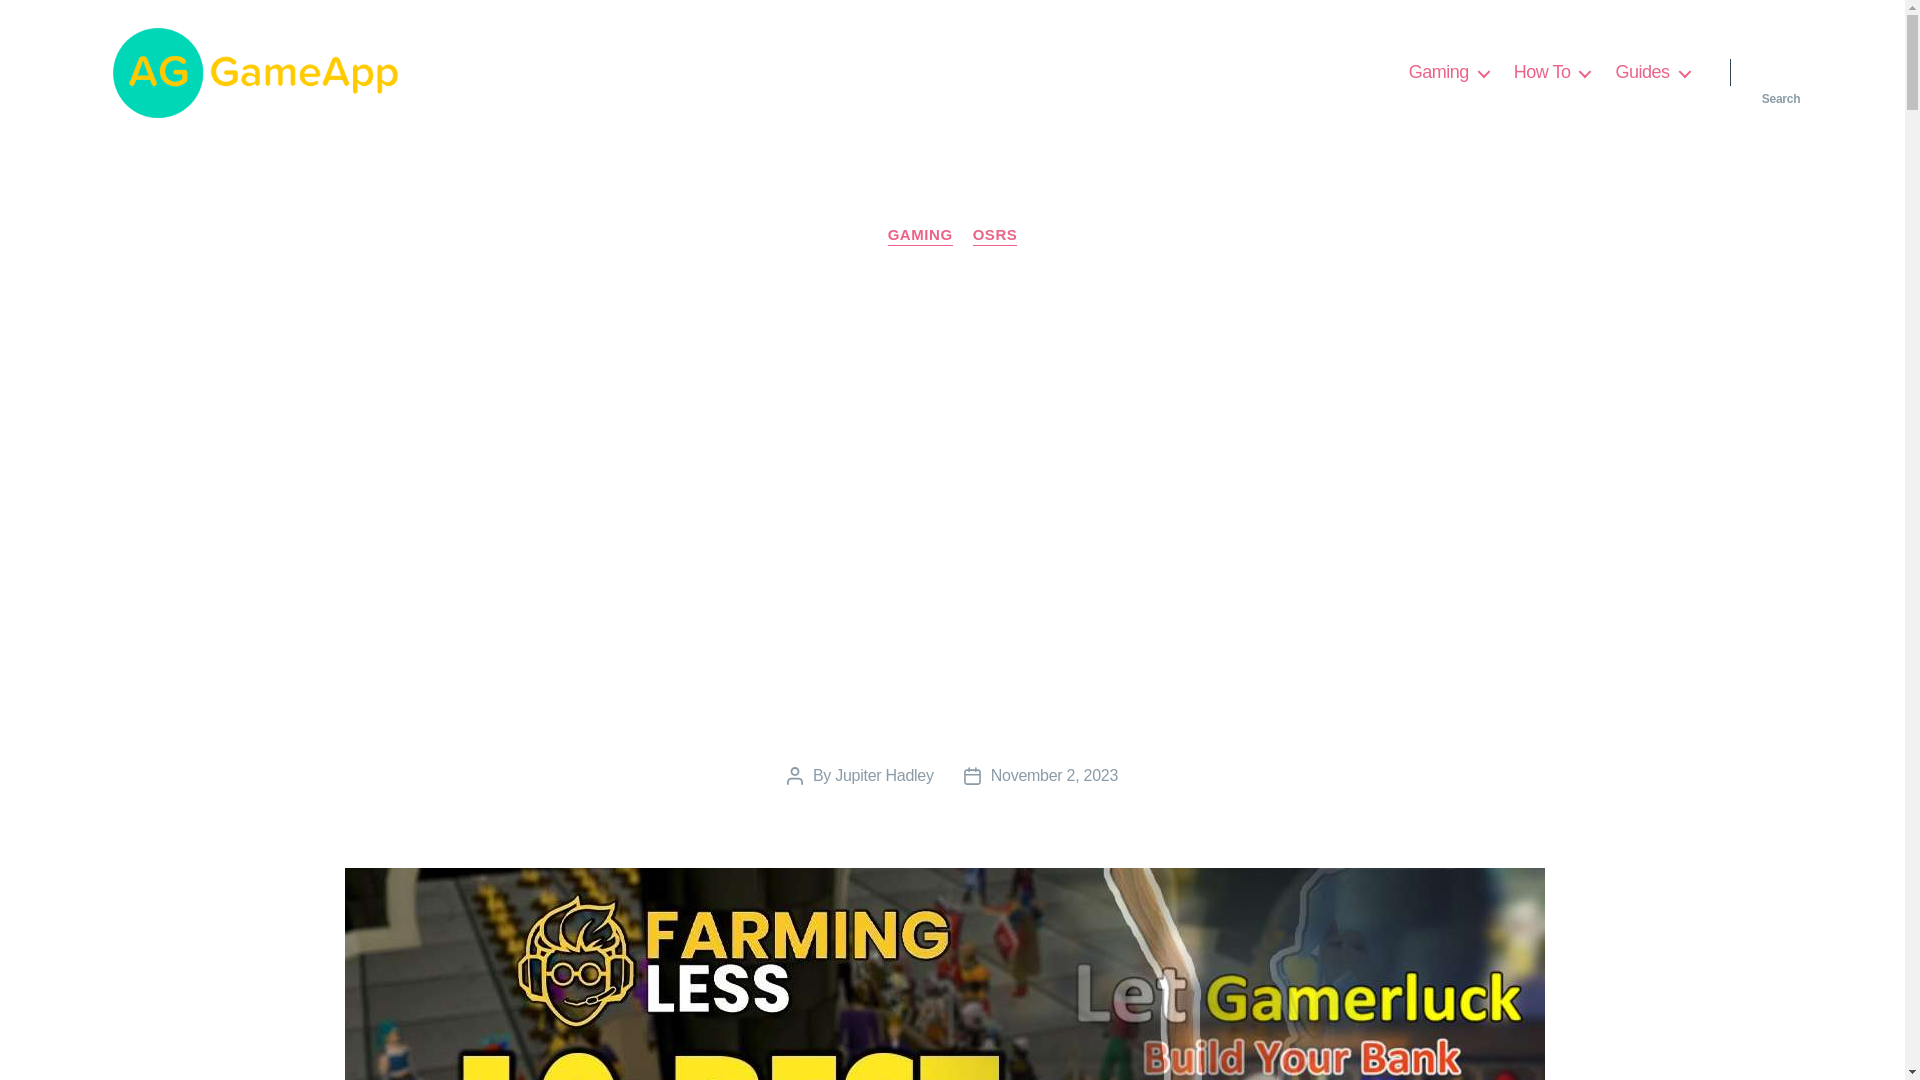  Describe the element at coordinates (1552, 72) in the screenshot. I see `How To` at that location.